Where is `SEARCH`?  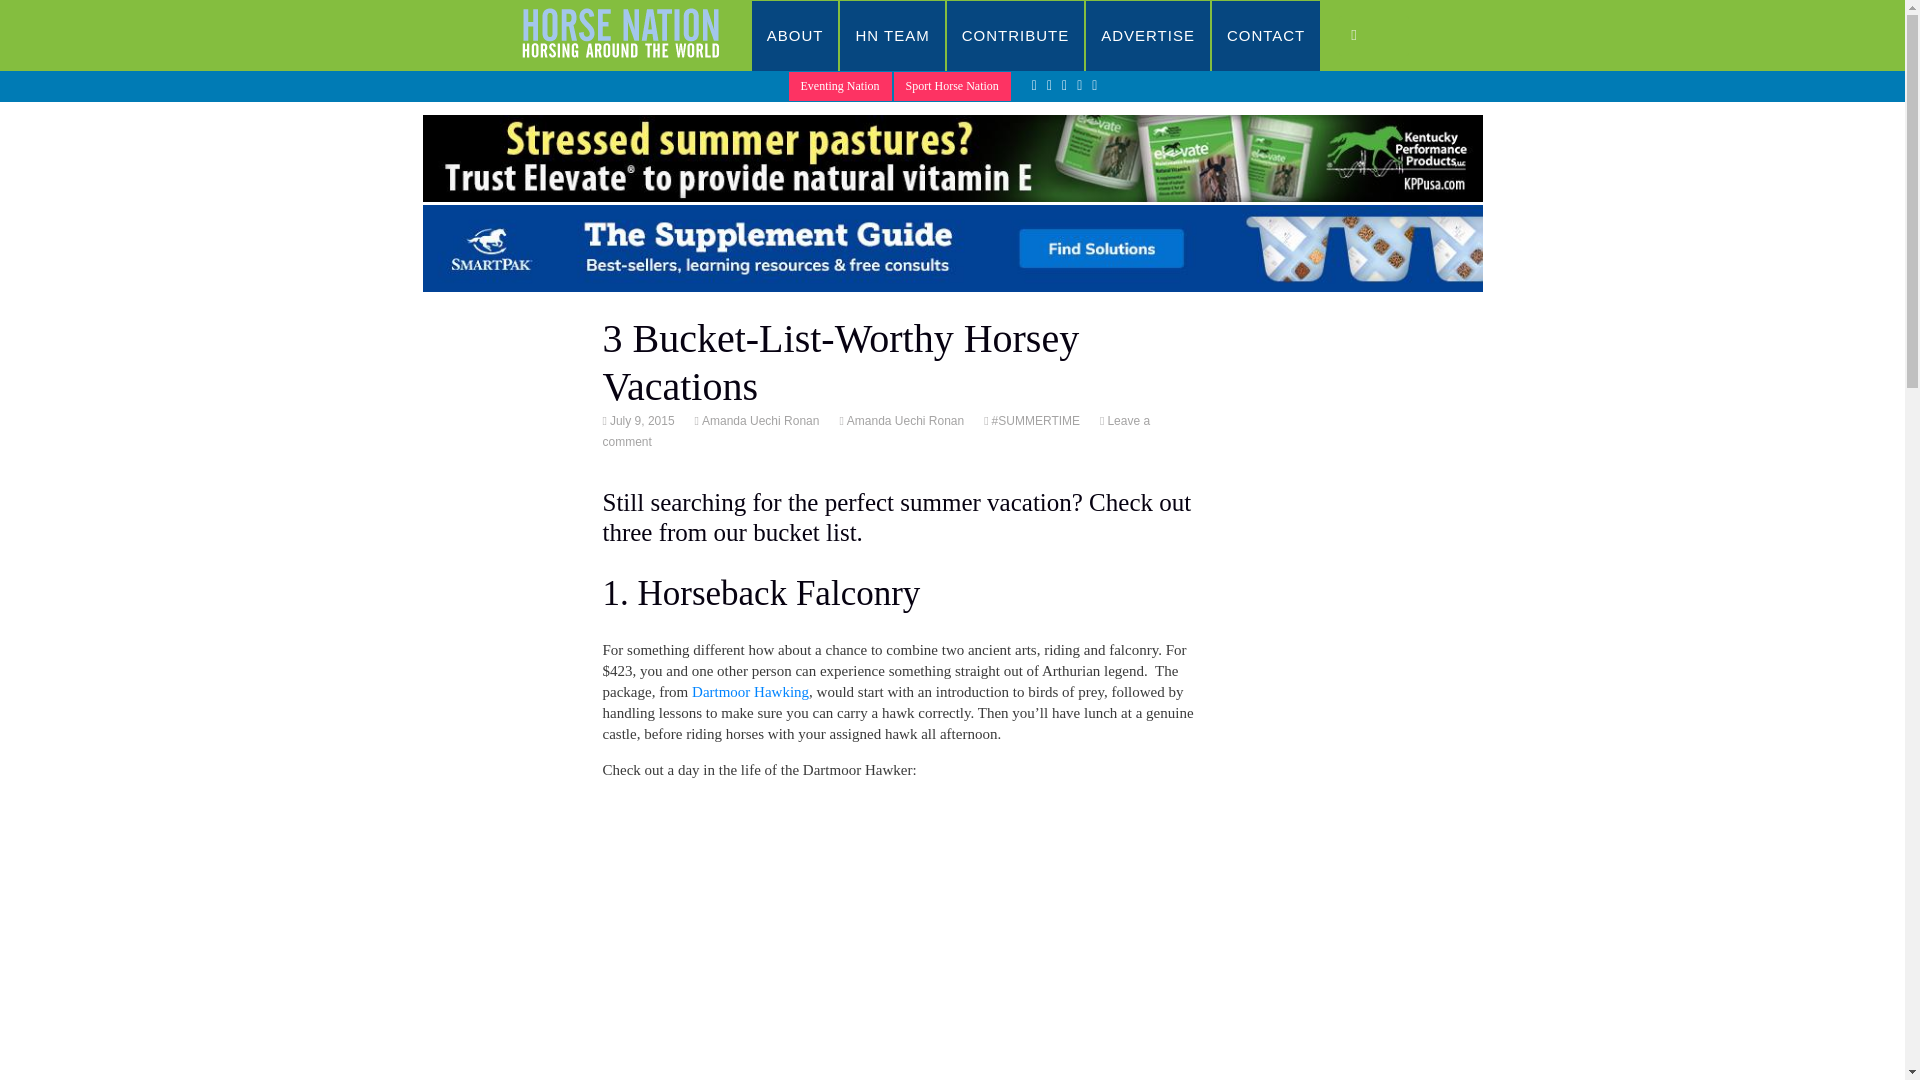
SEARCH is located at coordinates (1374, 36).